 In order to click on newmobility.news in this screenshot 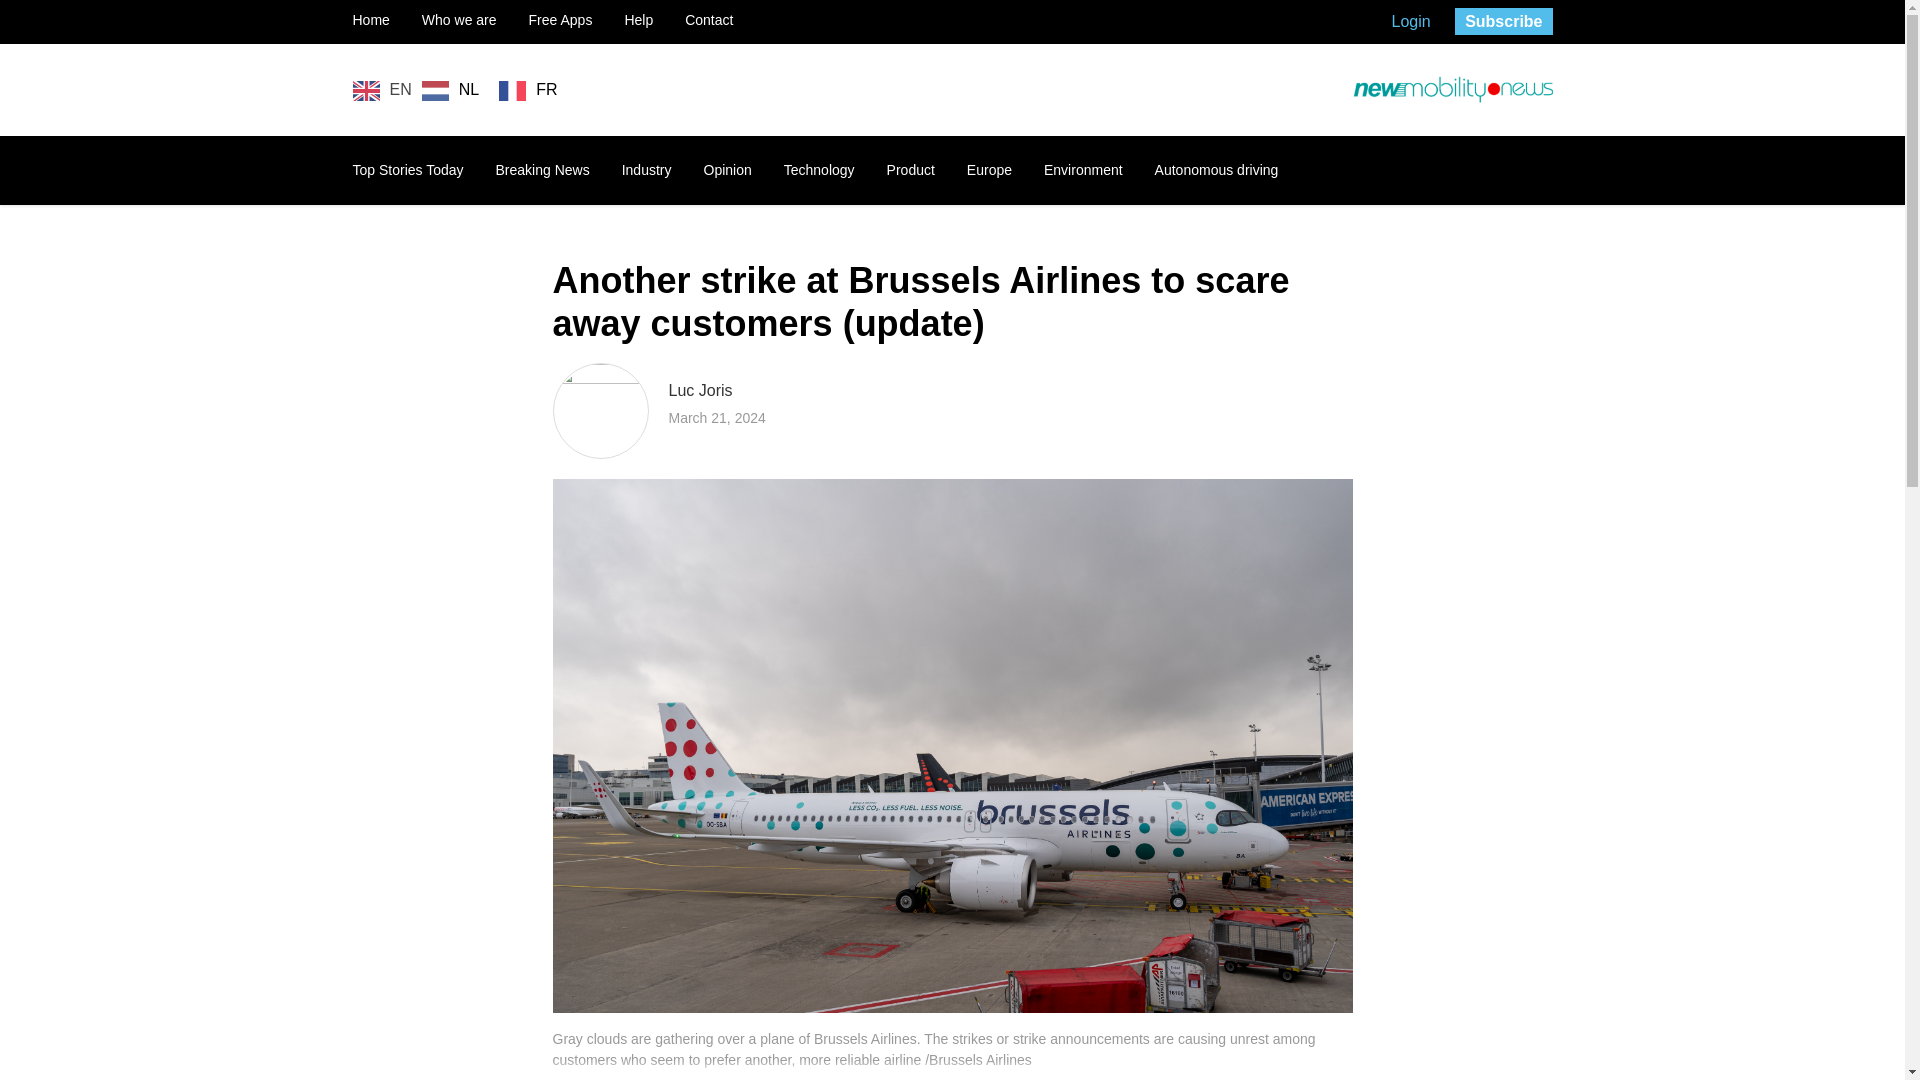, I will do `click(1451, 90)`.